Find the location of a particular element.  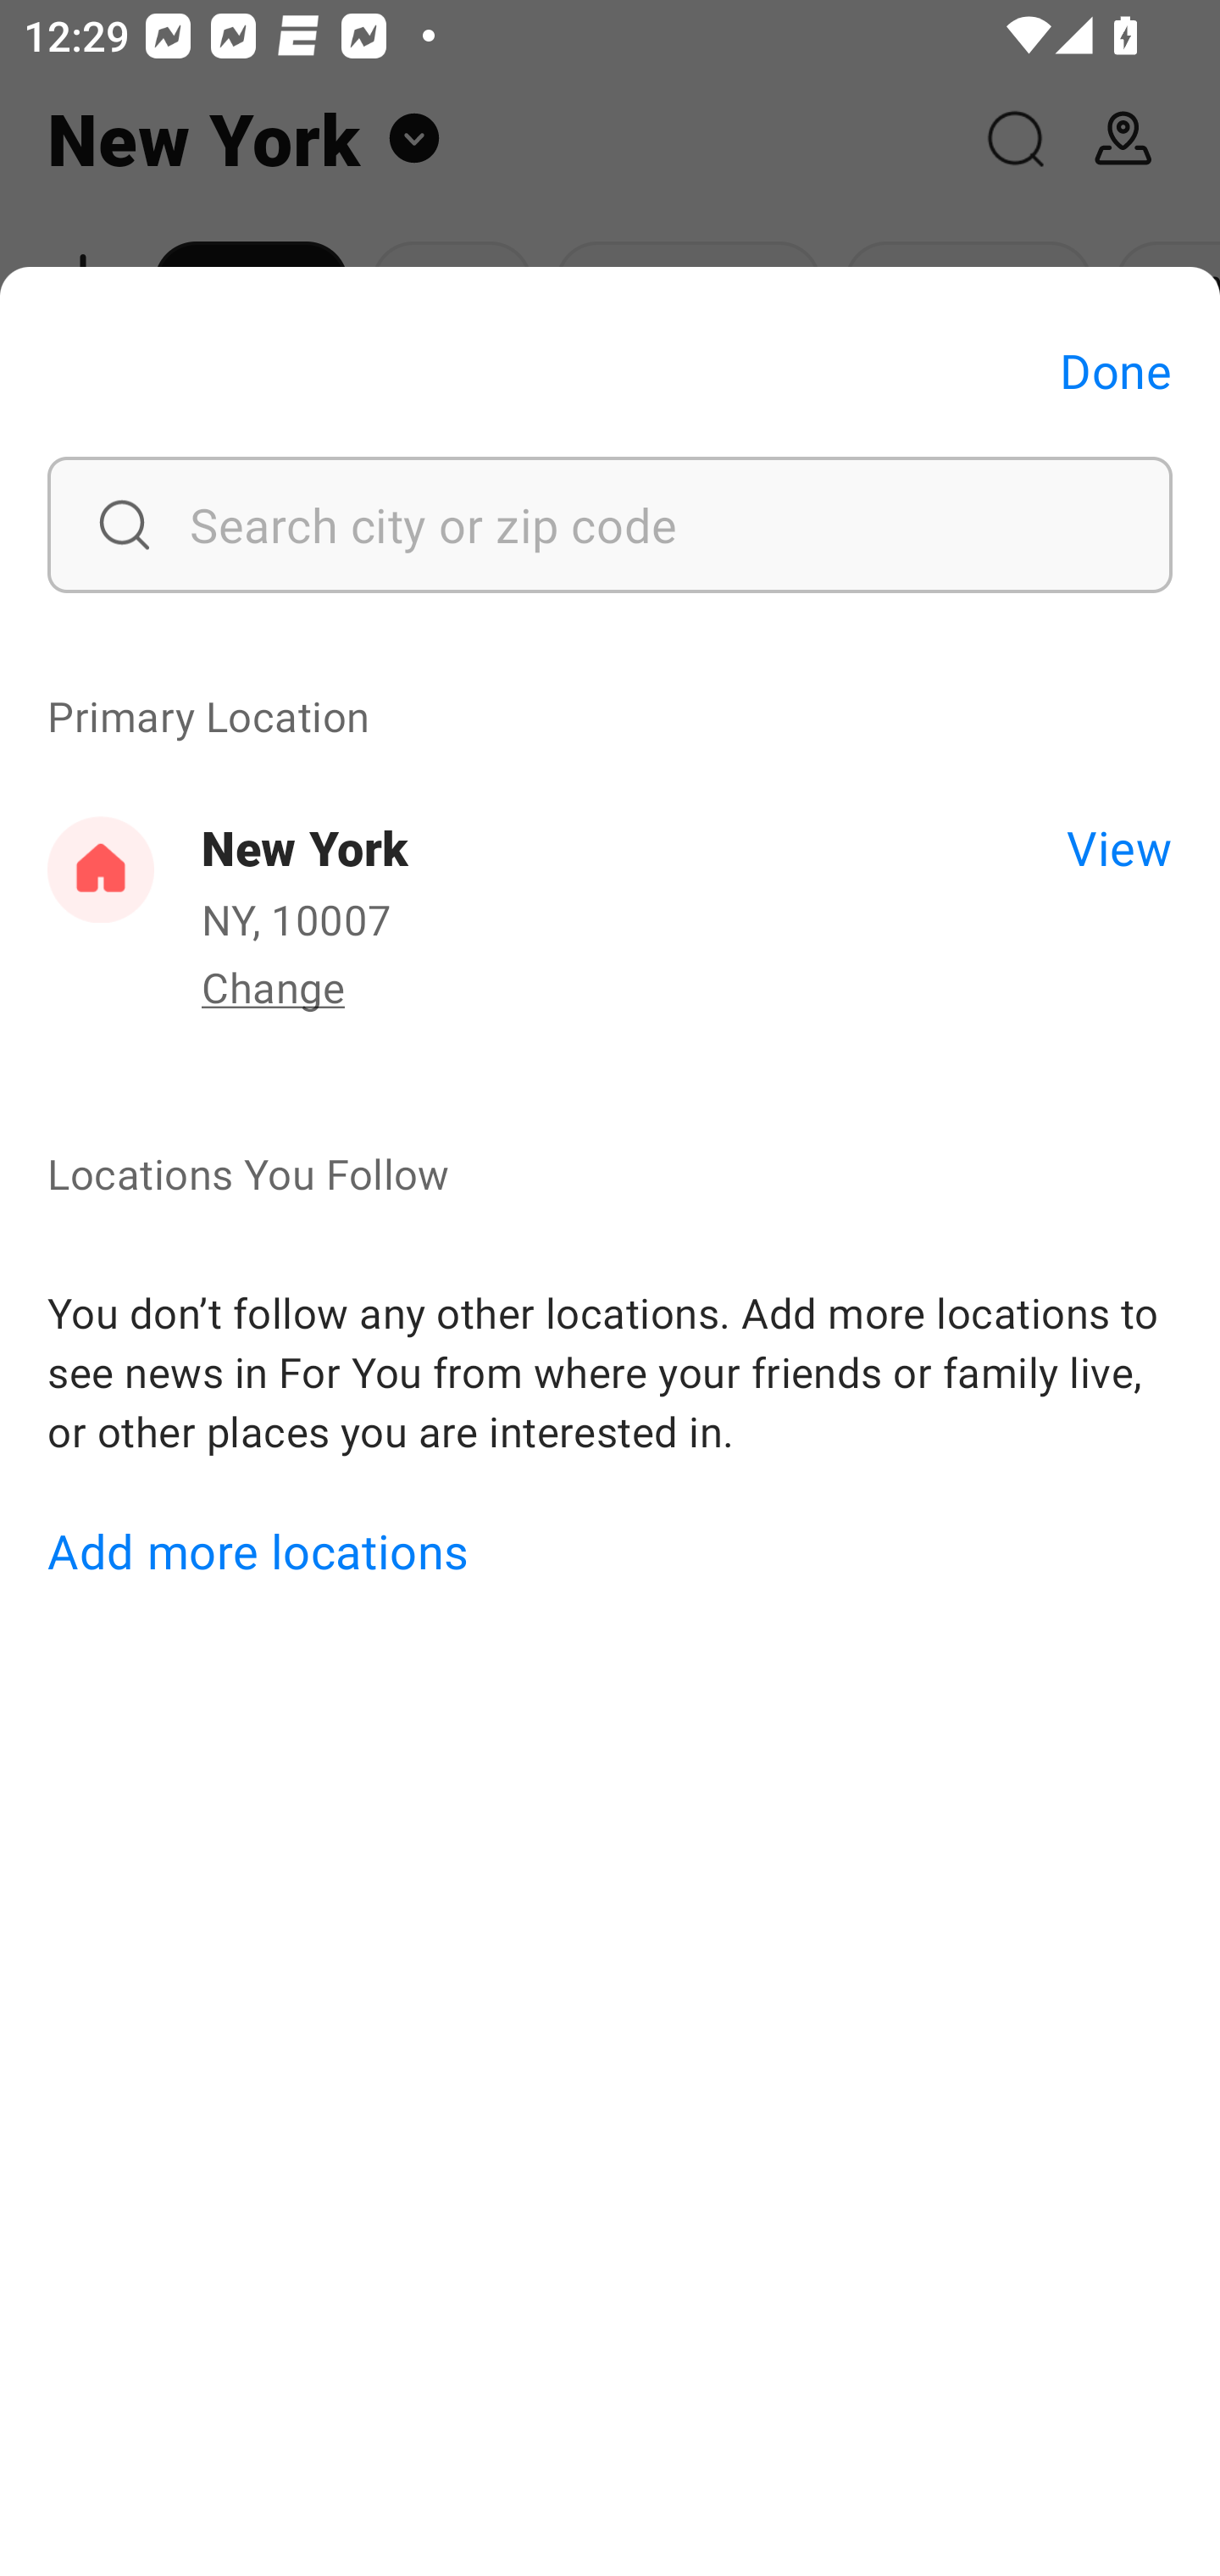

Search city or zip code is located at coordinates (610, 524).